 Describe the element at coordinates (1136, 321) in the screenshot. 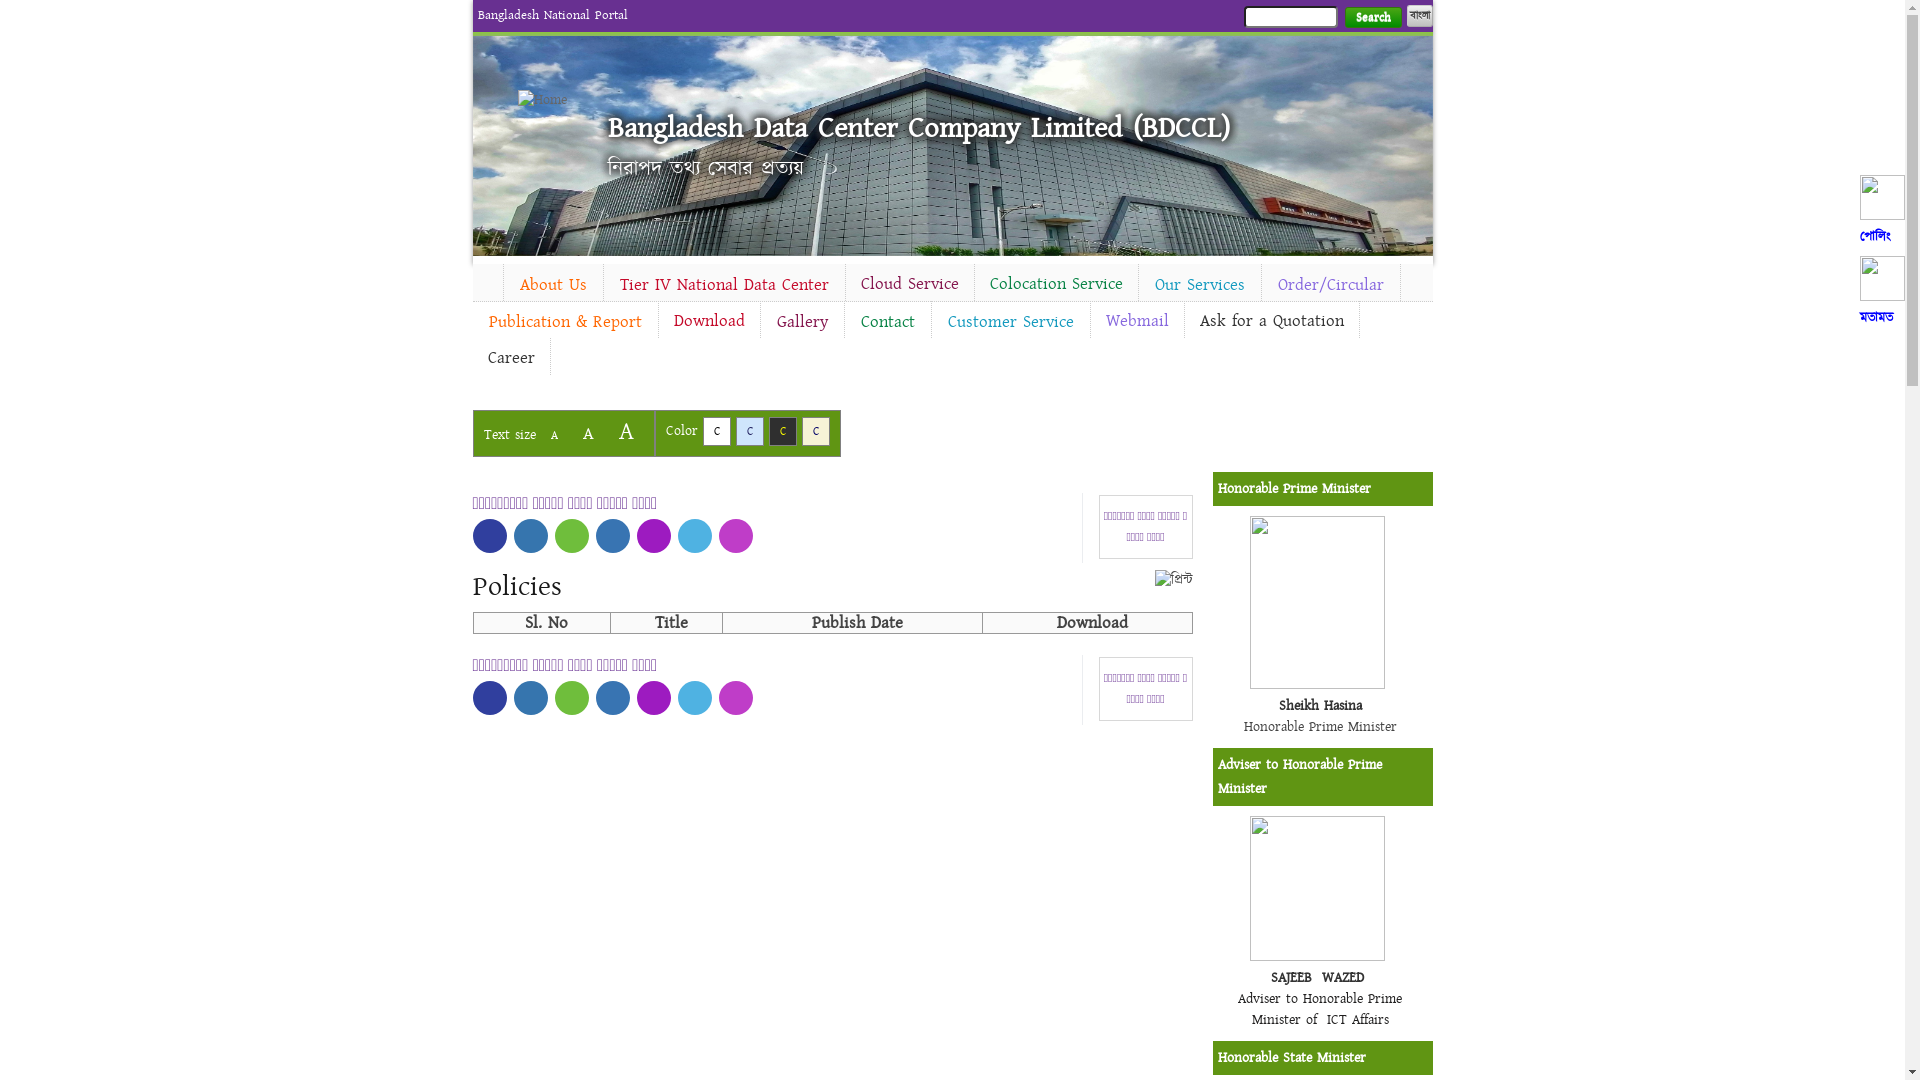

I see `Webmail` at that location.